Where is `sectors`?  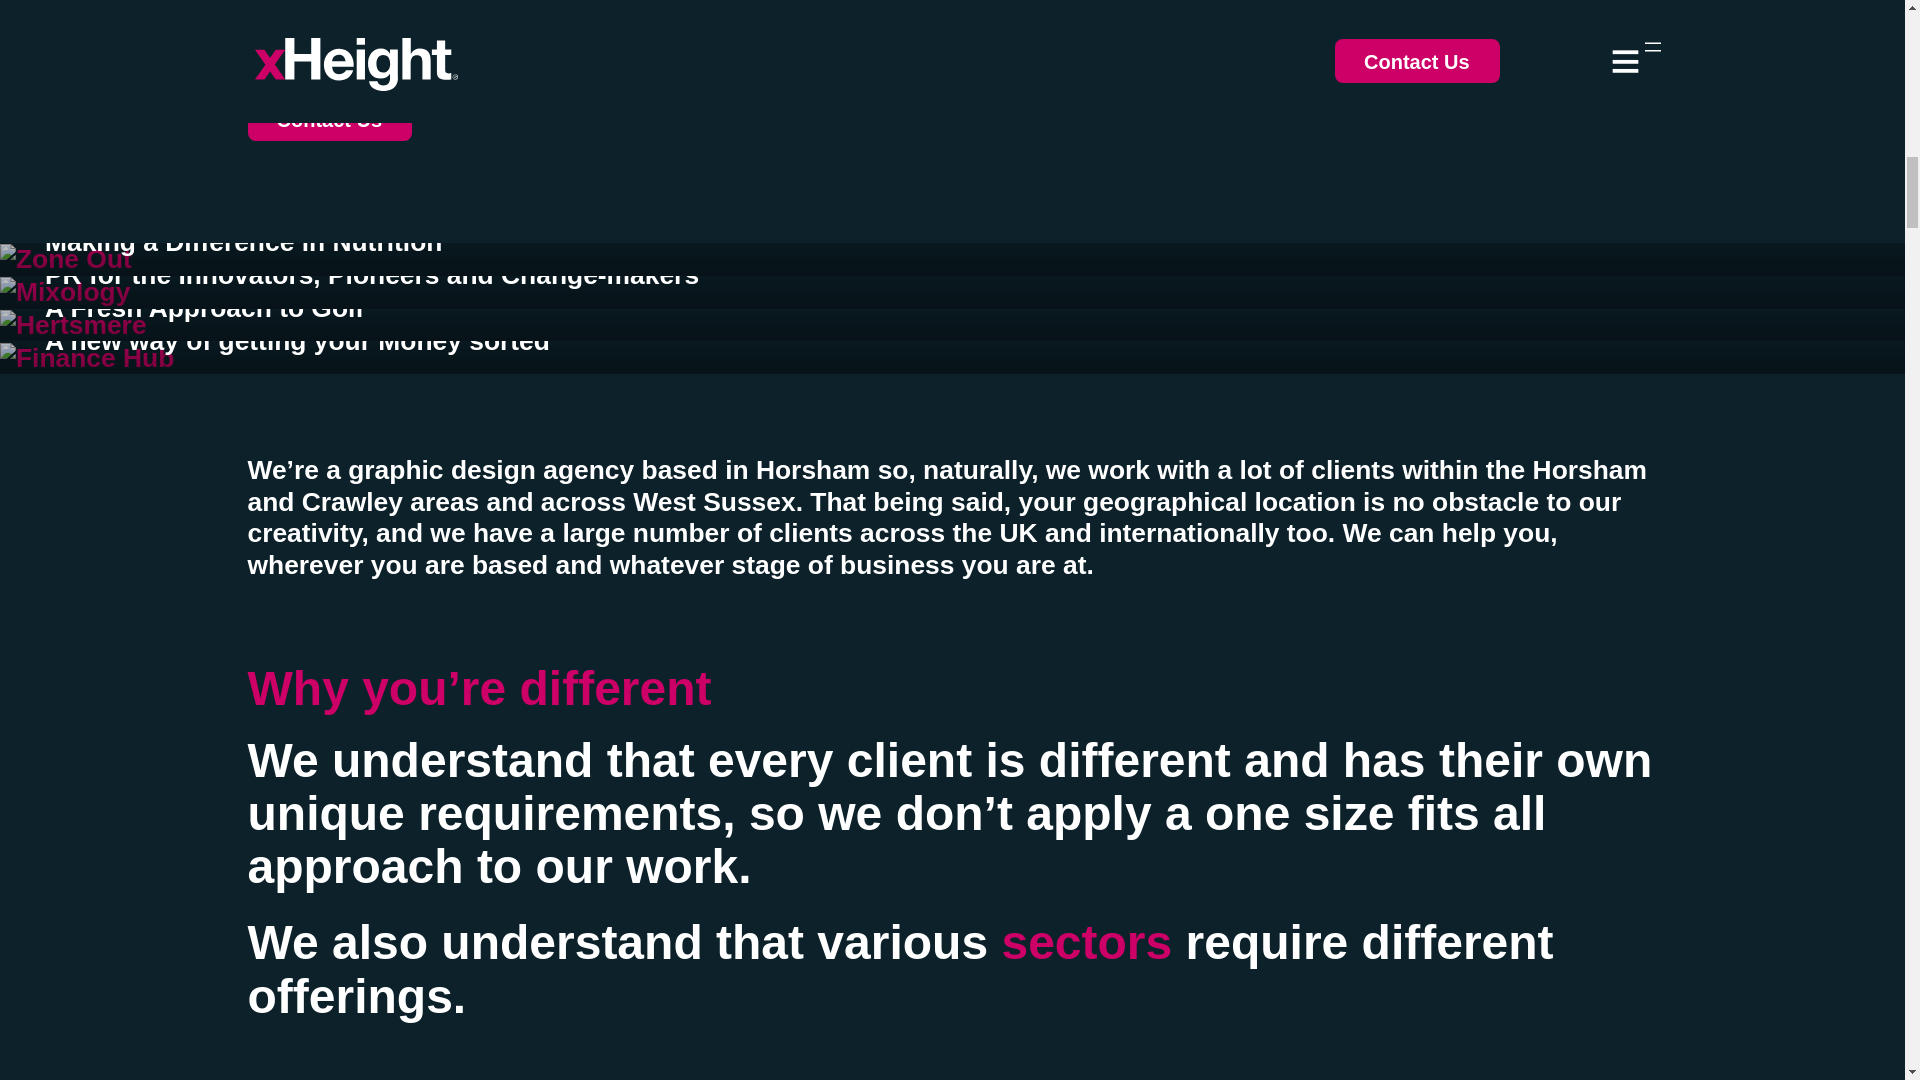
sectors is located at coordinates (1086, 942).